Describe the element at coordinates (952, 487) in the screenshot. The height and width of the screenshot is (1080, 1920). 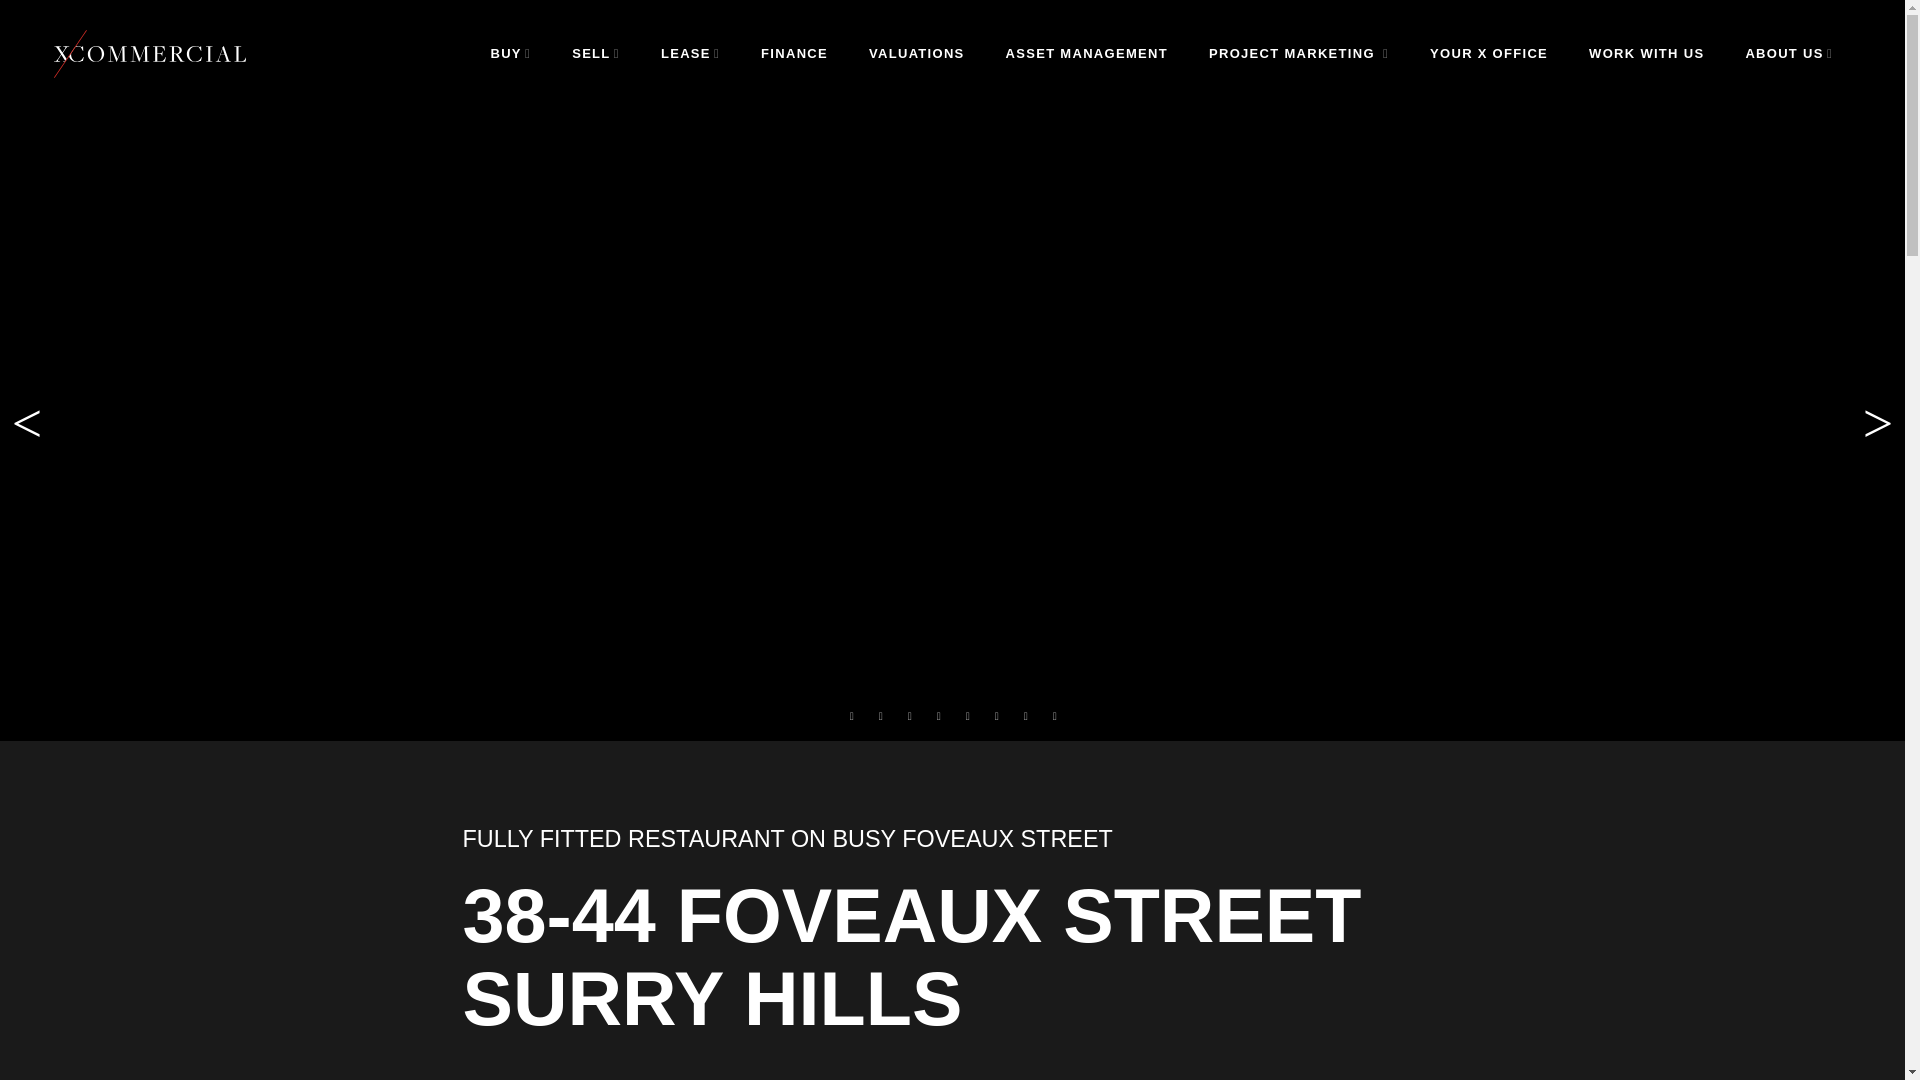
I see `Send Message` at that location.